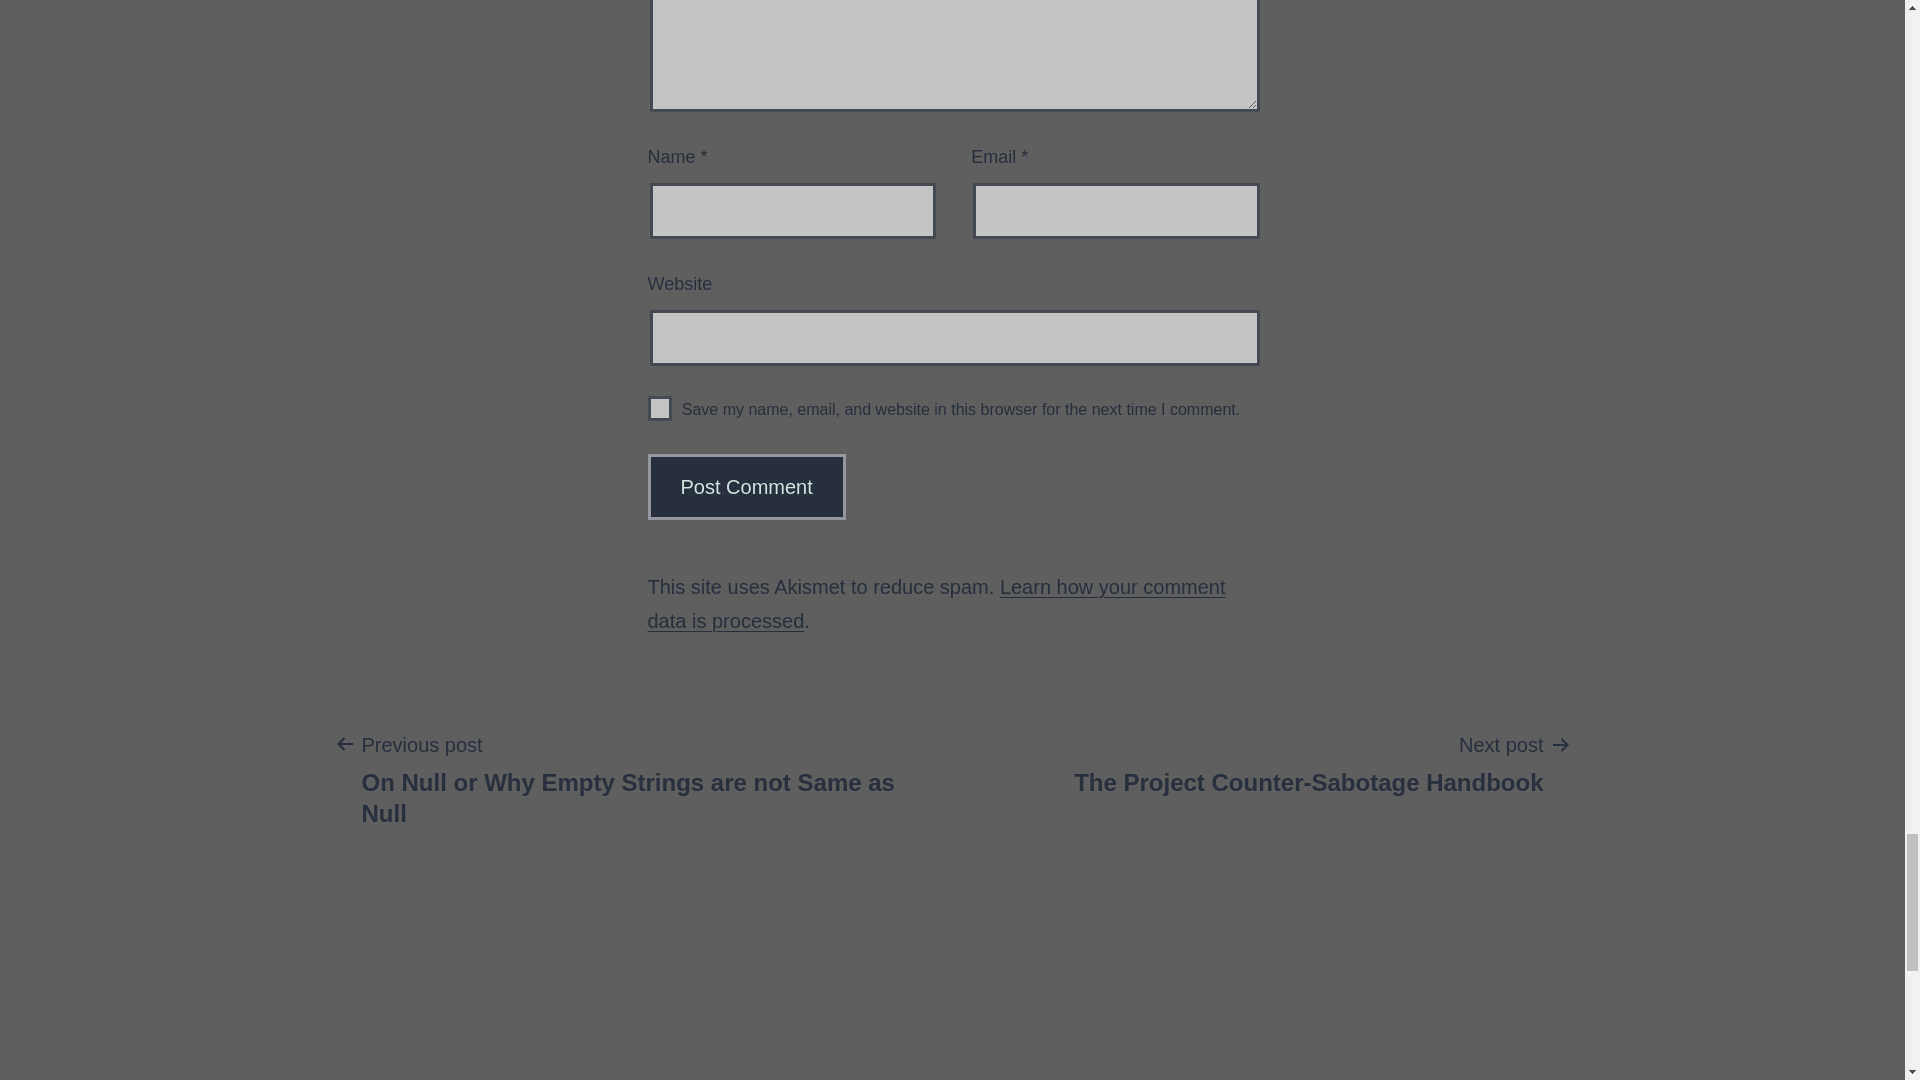 The image size is (1920, 1080). Describe the element at coordinates (747, 486) in the screenshot. I see `Post Comment` at that location.